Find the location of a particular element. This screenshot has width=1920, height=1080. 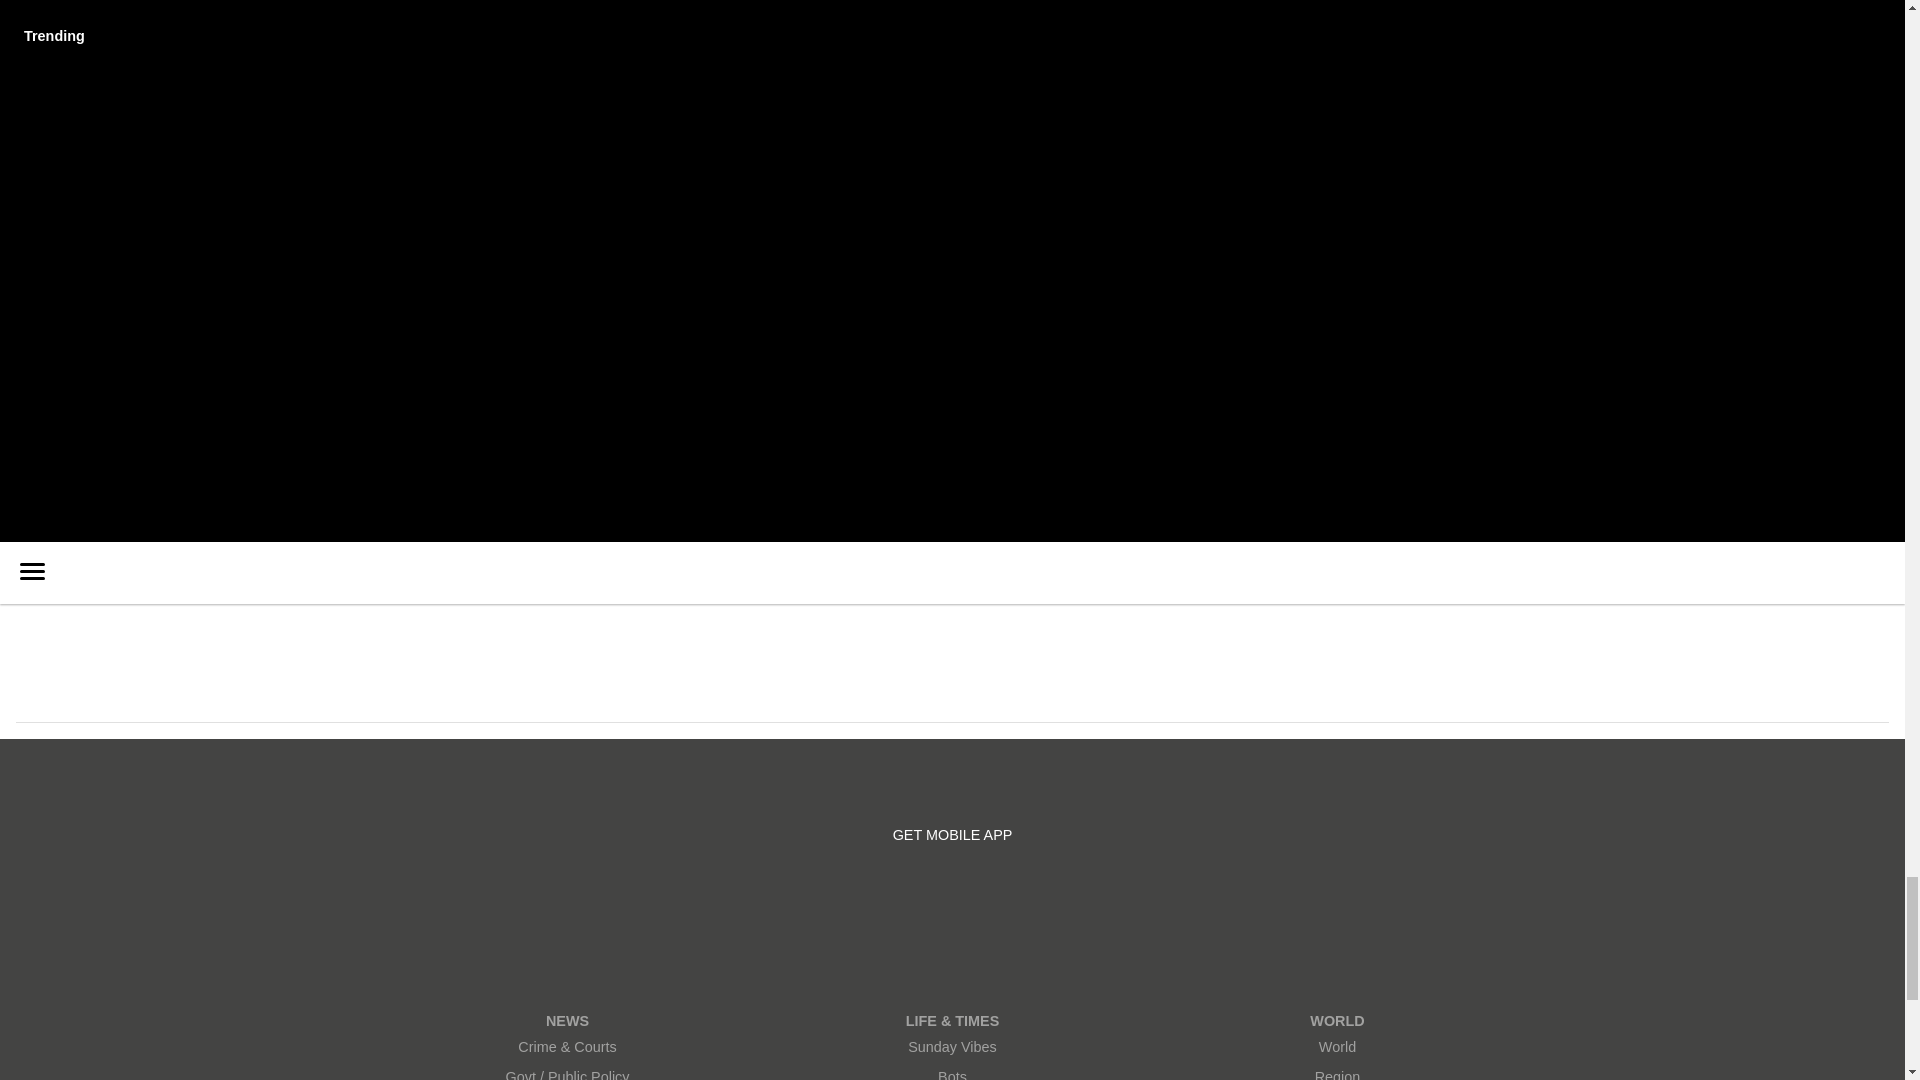

NEWS is located at coordinates (567, 1020).